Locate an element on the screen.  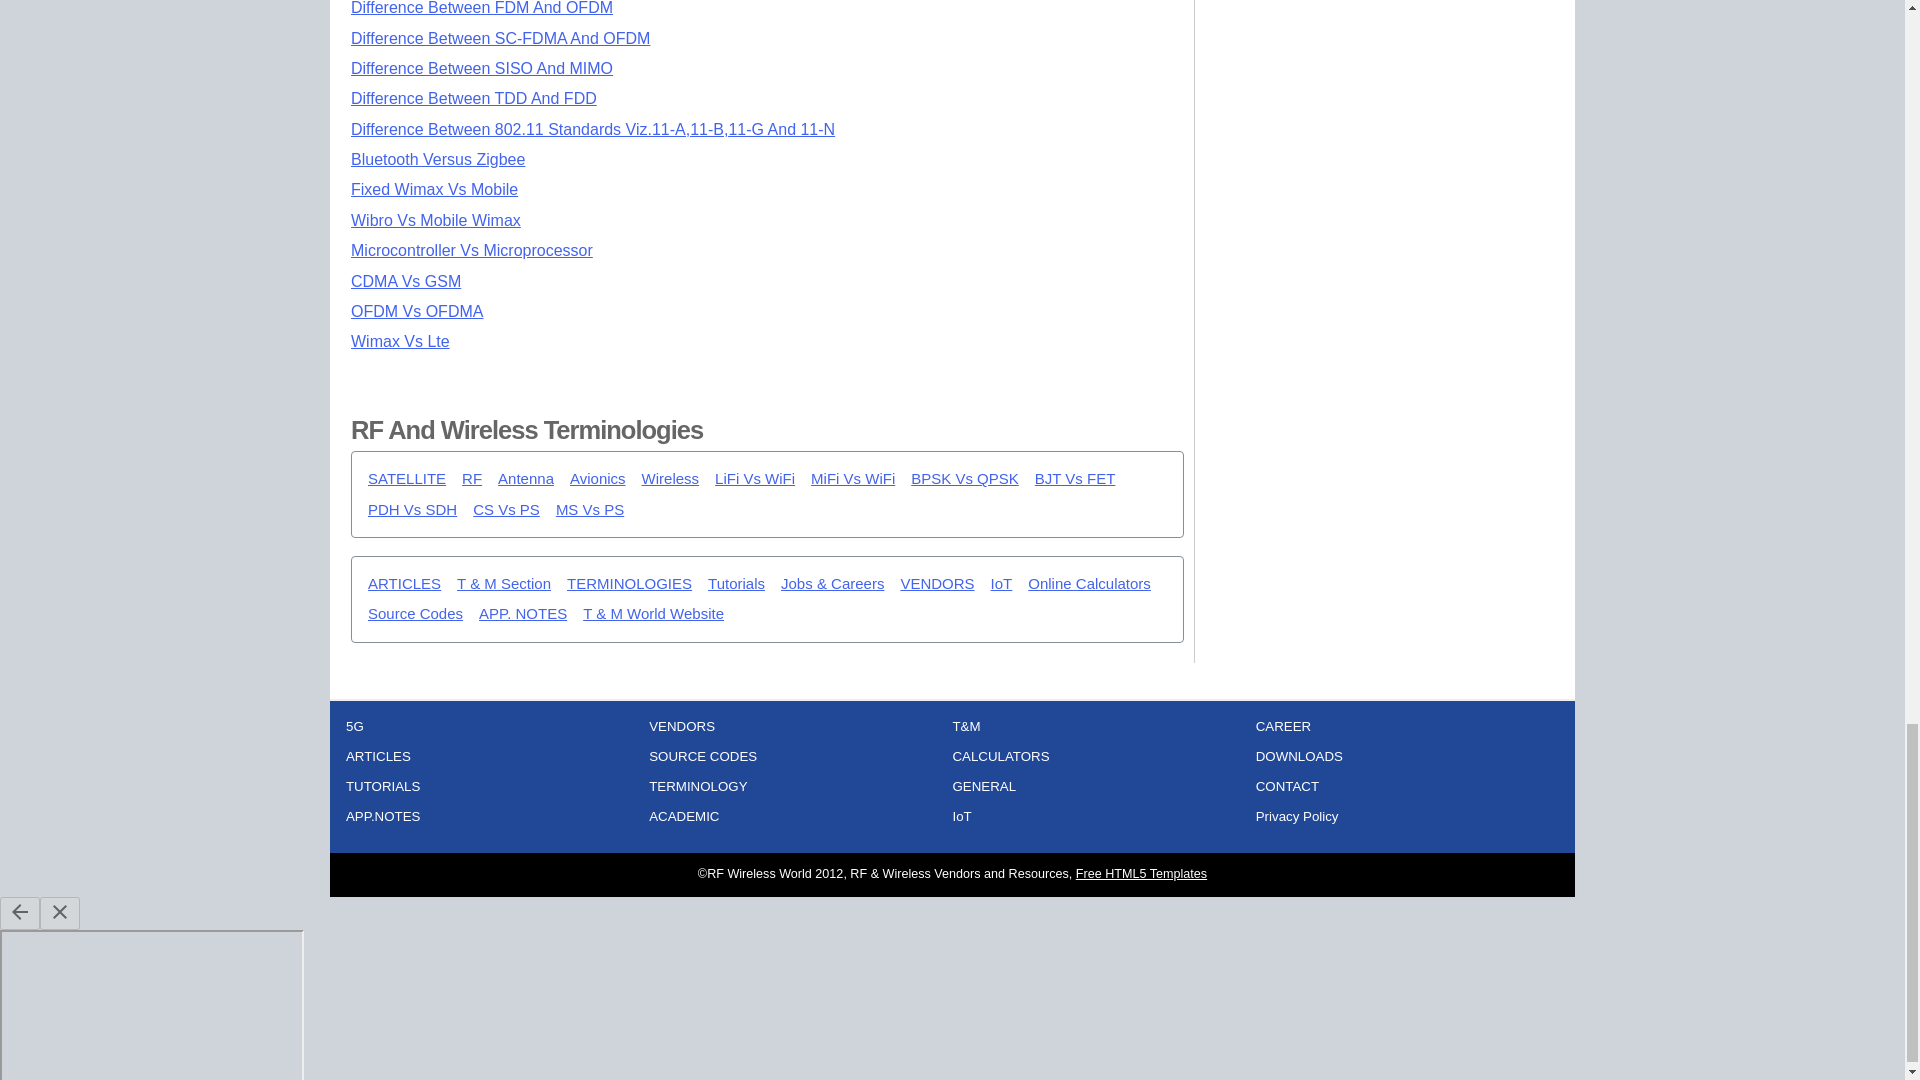
Difference between SISO and MIMO is located at coordinates (482, 68).